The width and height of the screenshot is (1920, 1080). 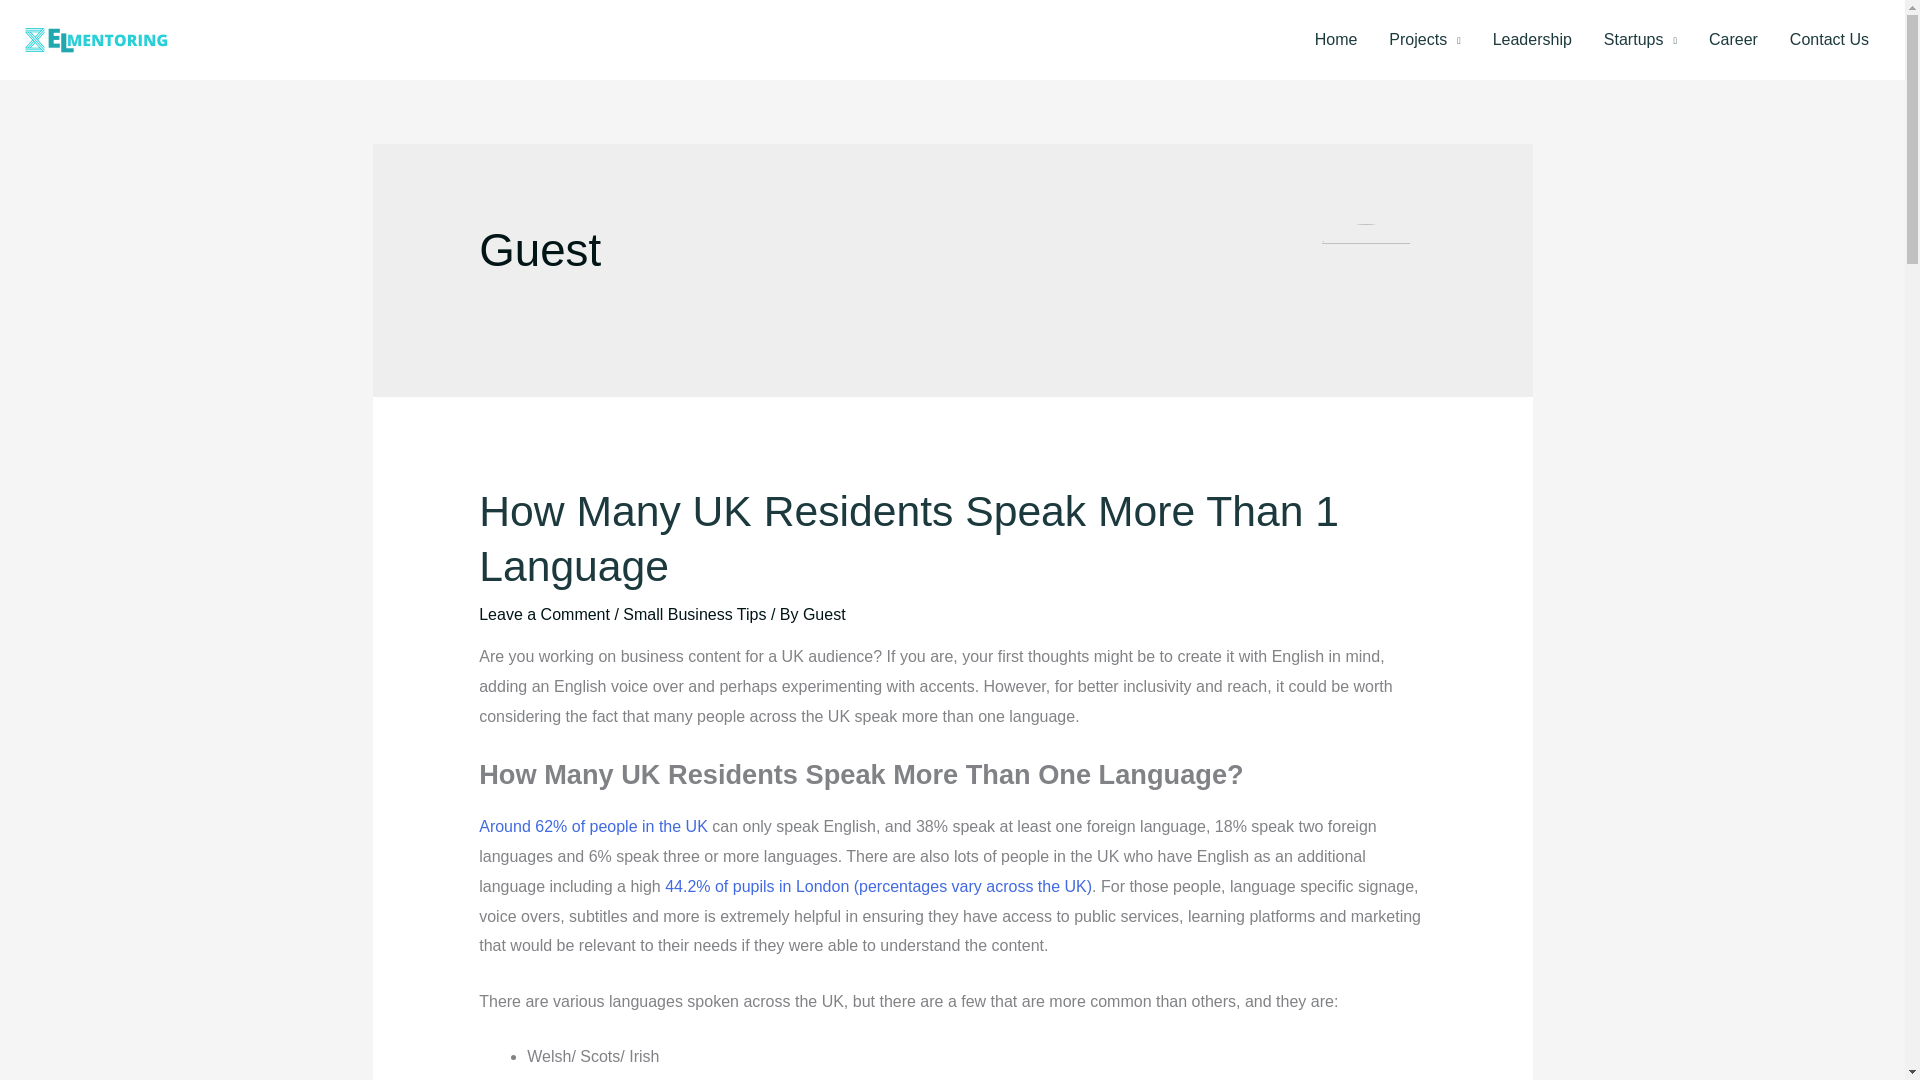 I want to click on Small Business Tips, so click(x=694, y=614).